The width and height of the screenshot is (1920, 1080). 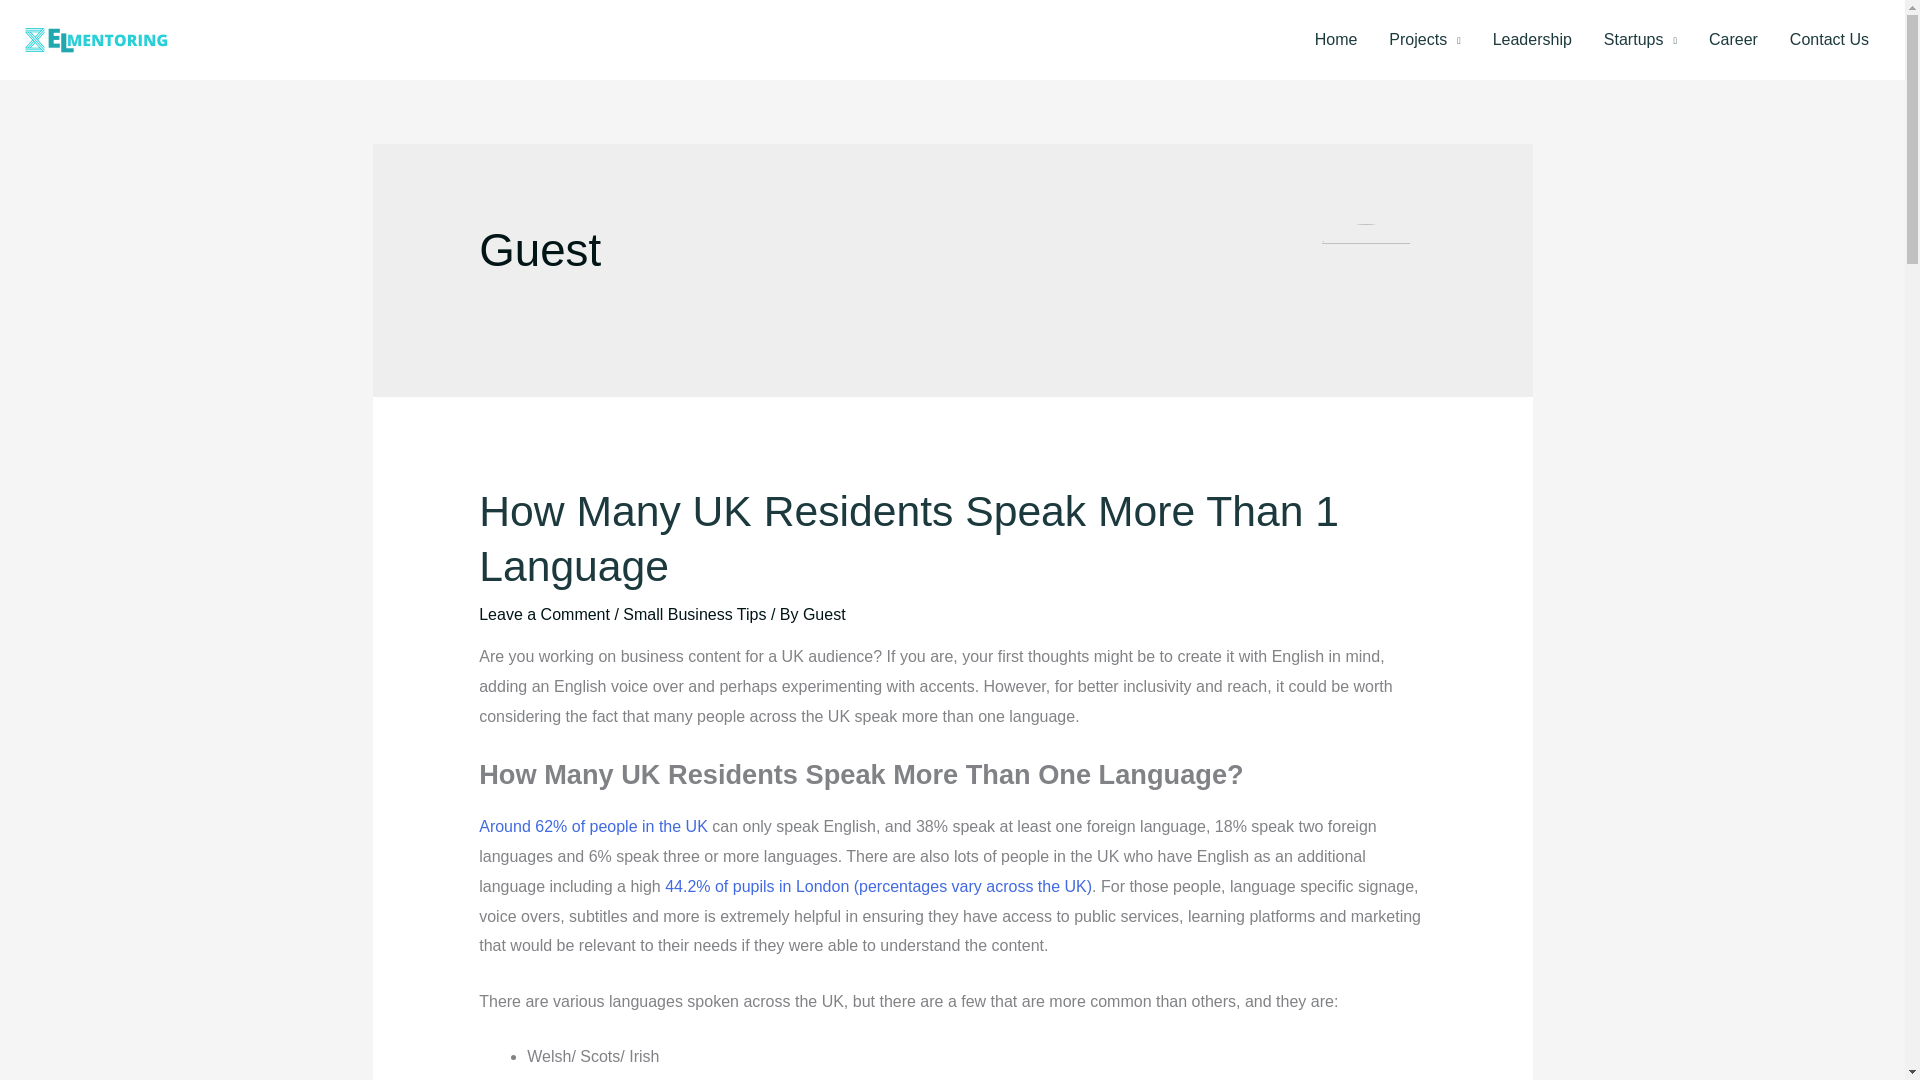 I want to click on Small Business Tips, so click(x=694, y=614).